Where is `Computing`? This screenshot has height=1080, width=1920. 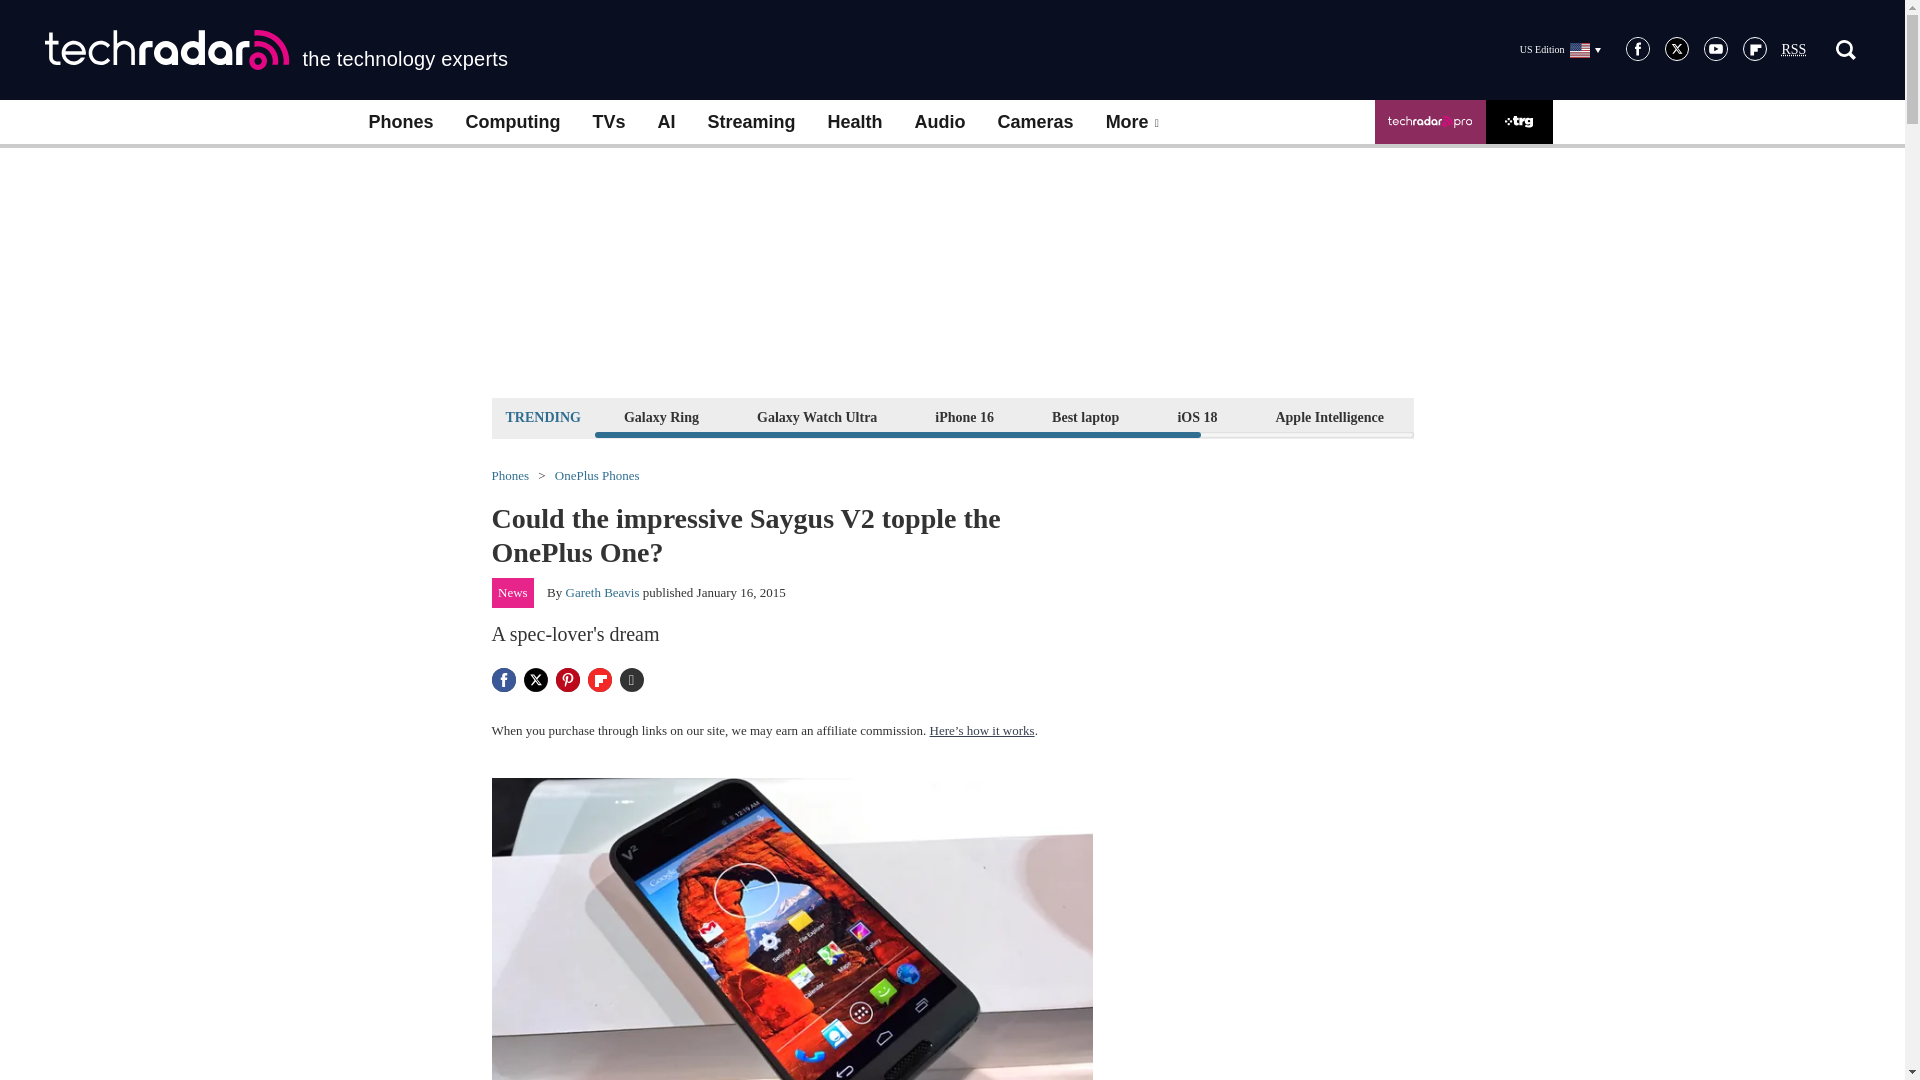
Computing is located at coordinates (513, 122).